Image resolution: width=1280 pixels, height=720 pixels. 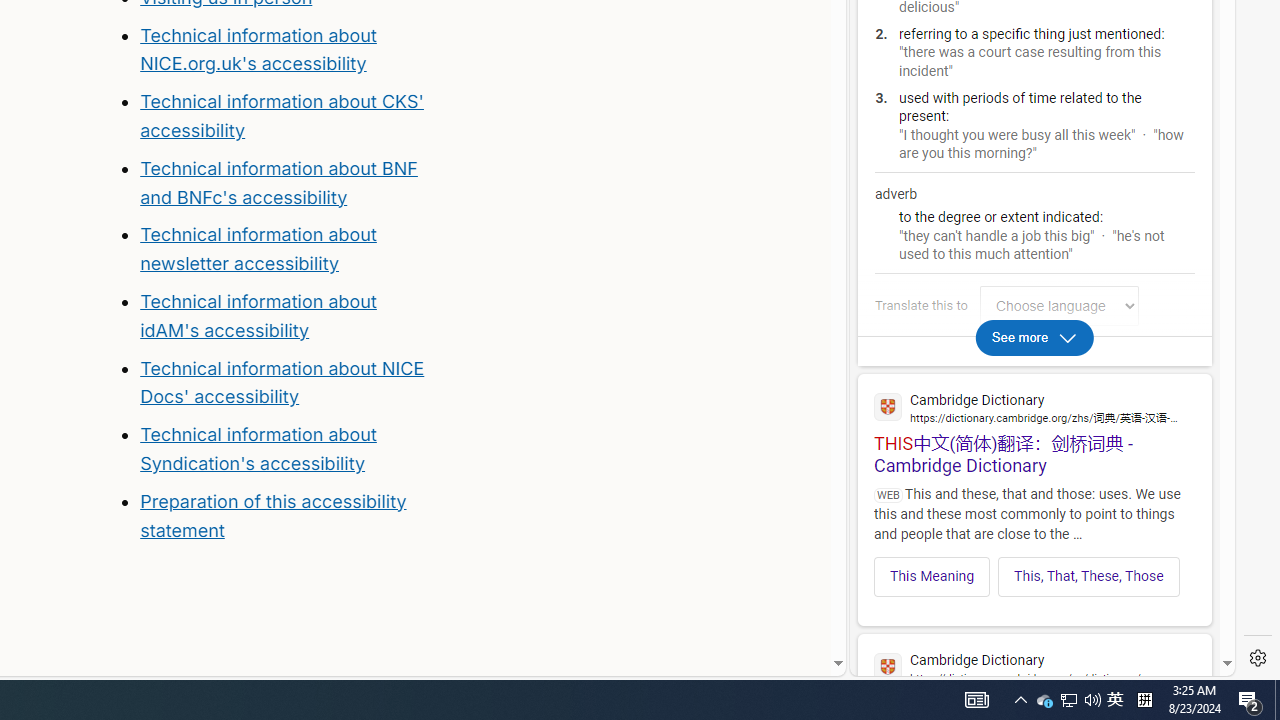 I want to click on Global web icon, so click(x=888, y=667).